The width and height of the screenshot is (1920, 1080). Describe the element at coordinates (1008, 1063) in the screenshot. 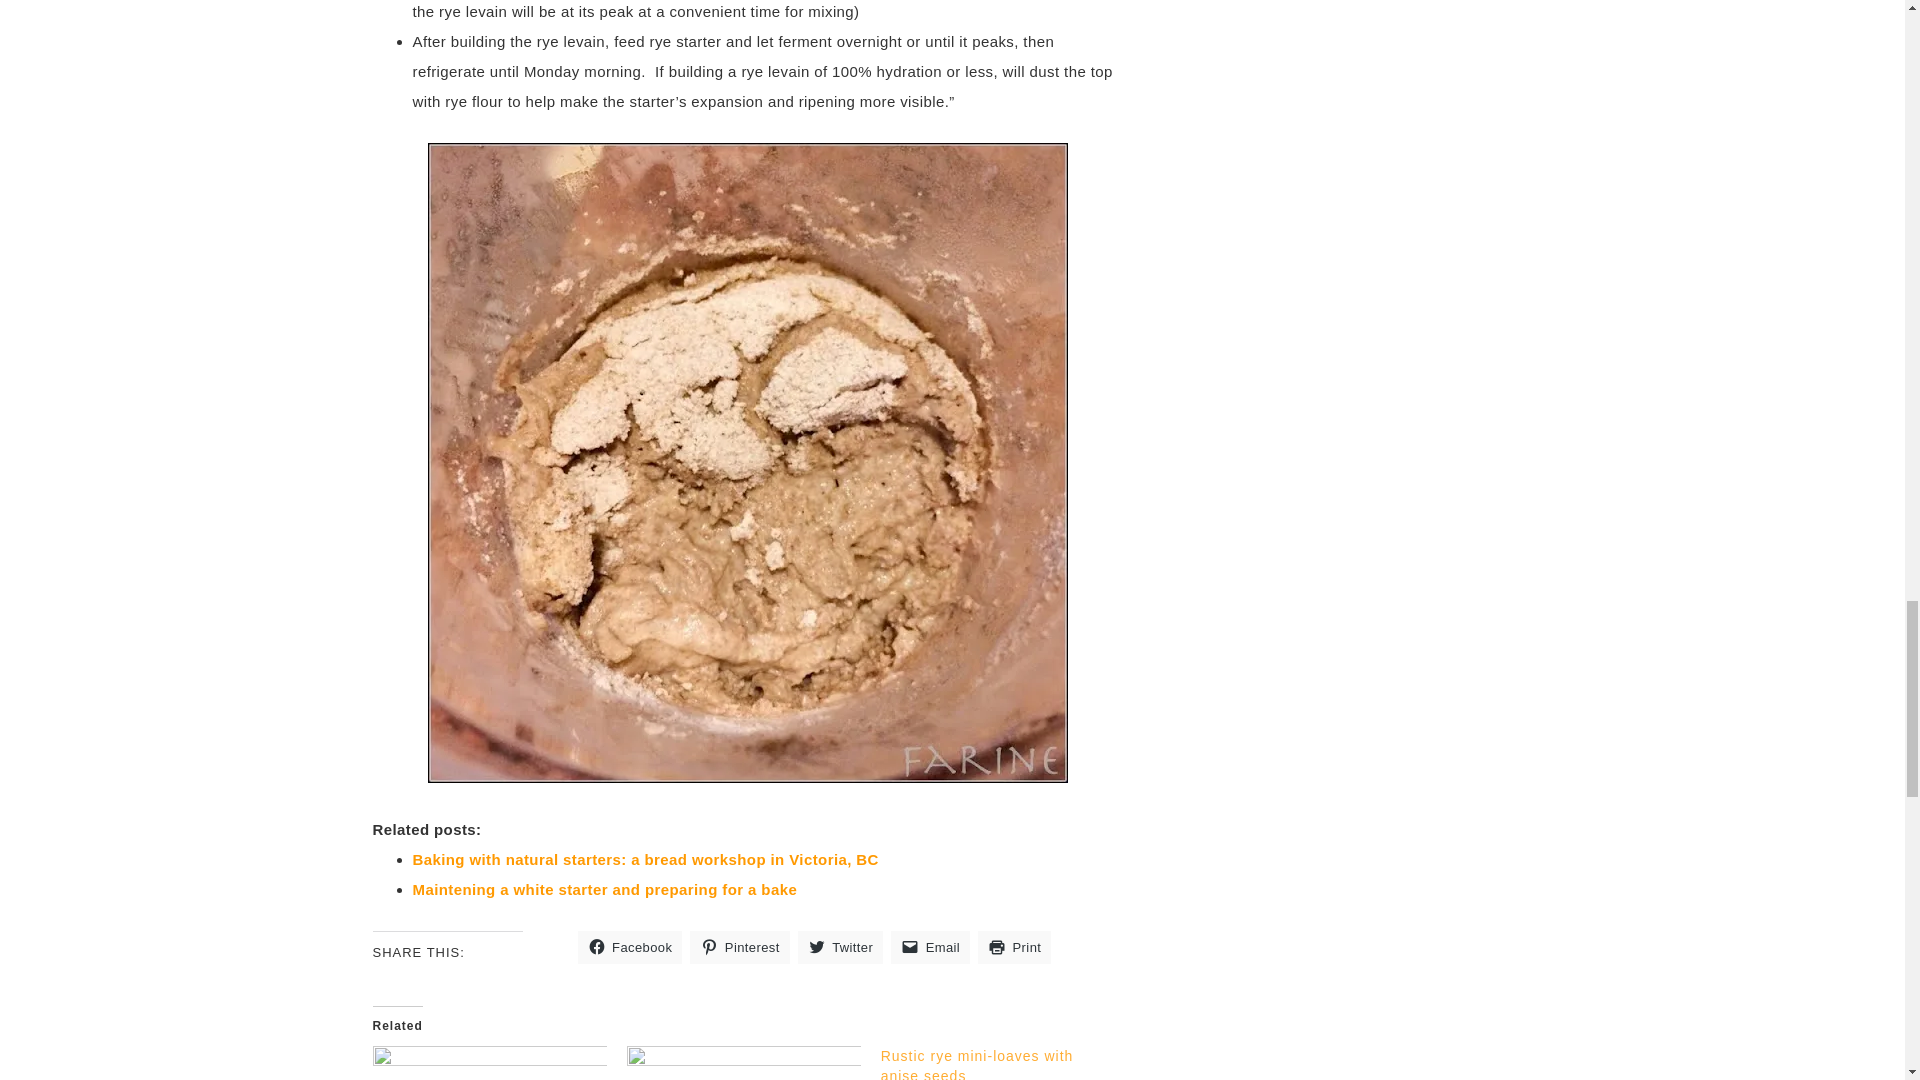

I see `Rustic rye mini-loaves with anise seeds` at that location.